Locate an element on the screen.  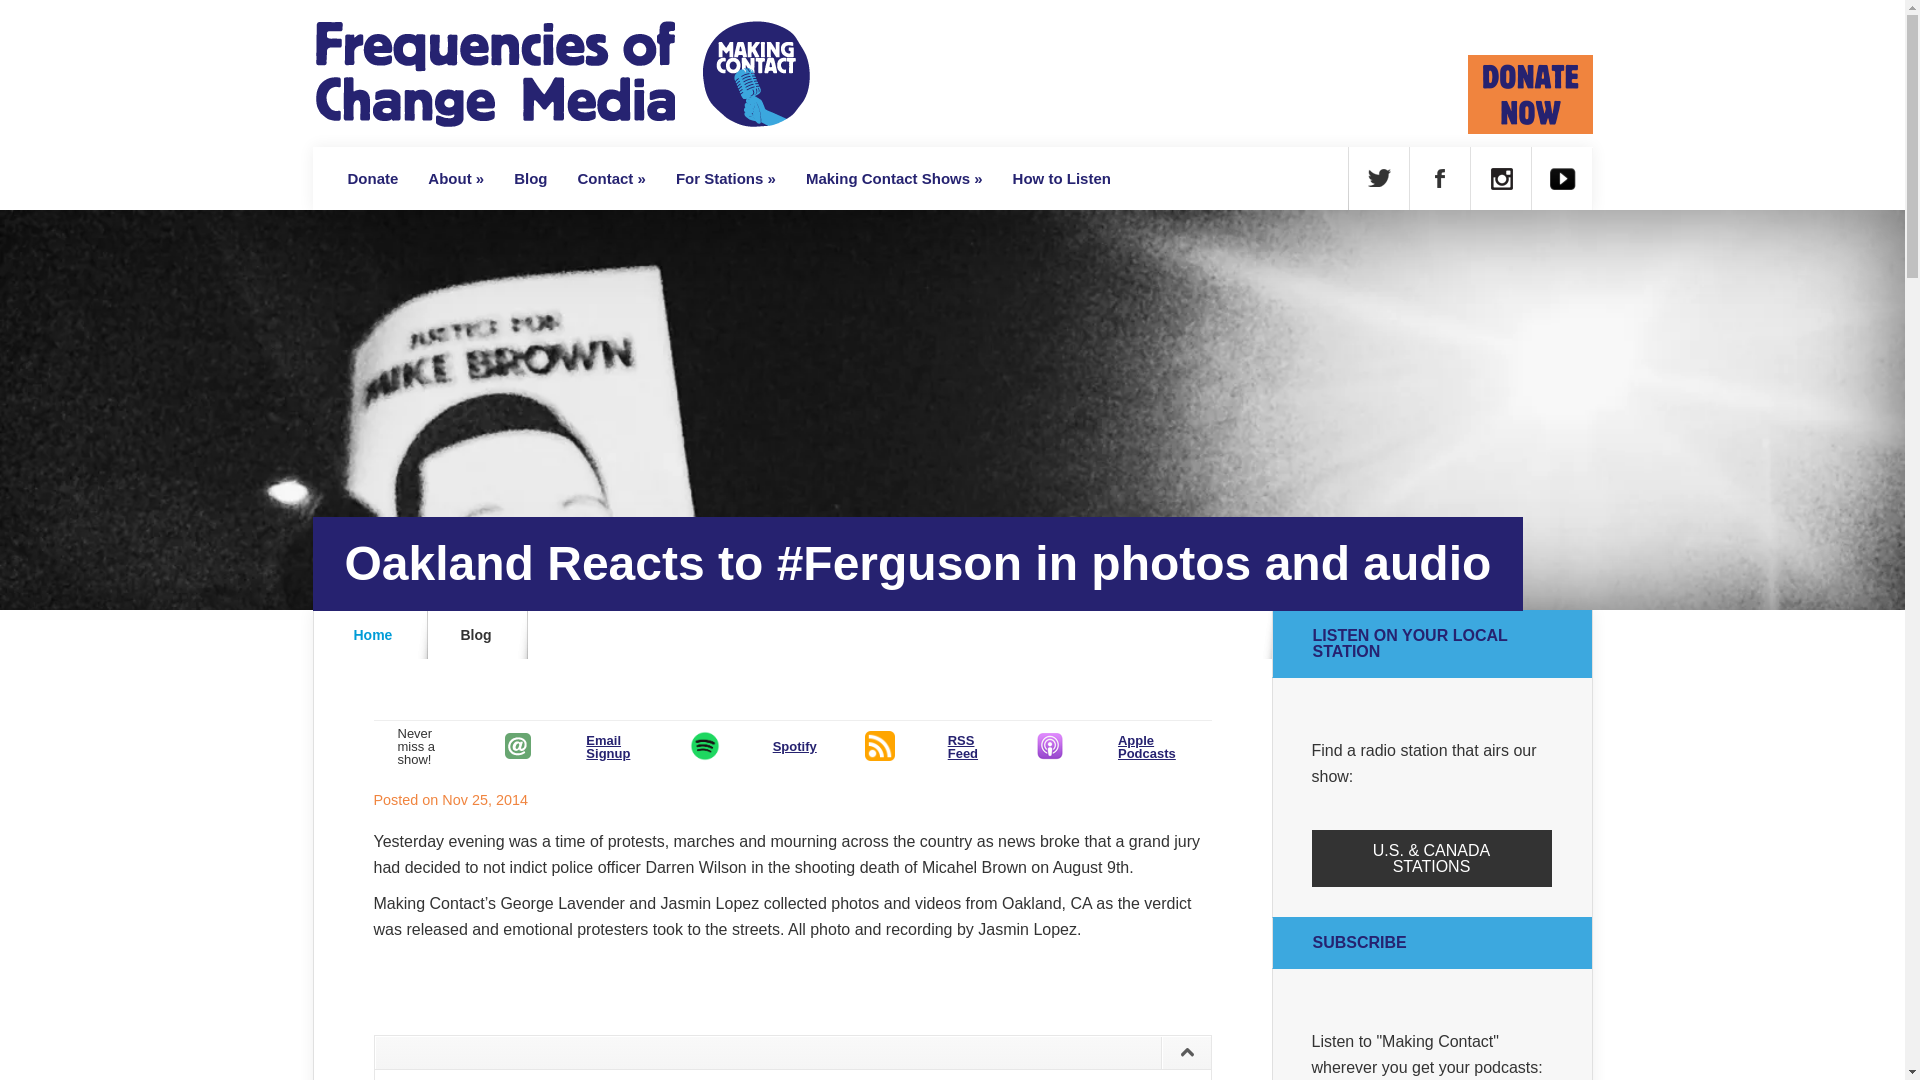
Spotify Logo is located at coordinates (704, 745).